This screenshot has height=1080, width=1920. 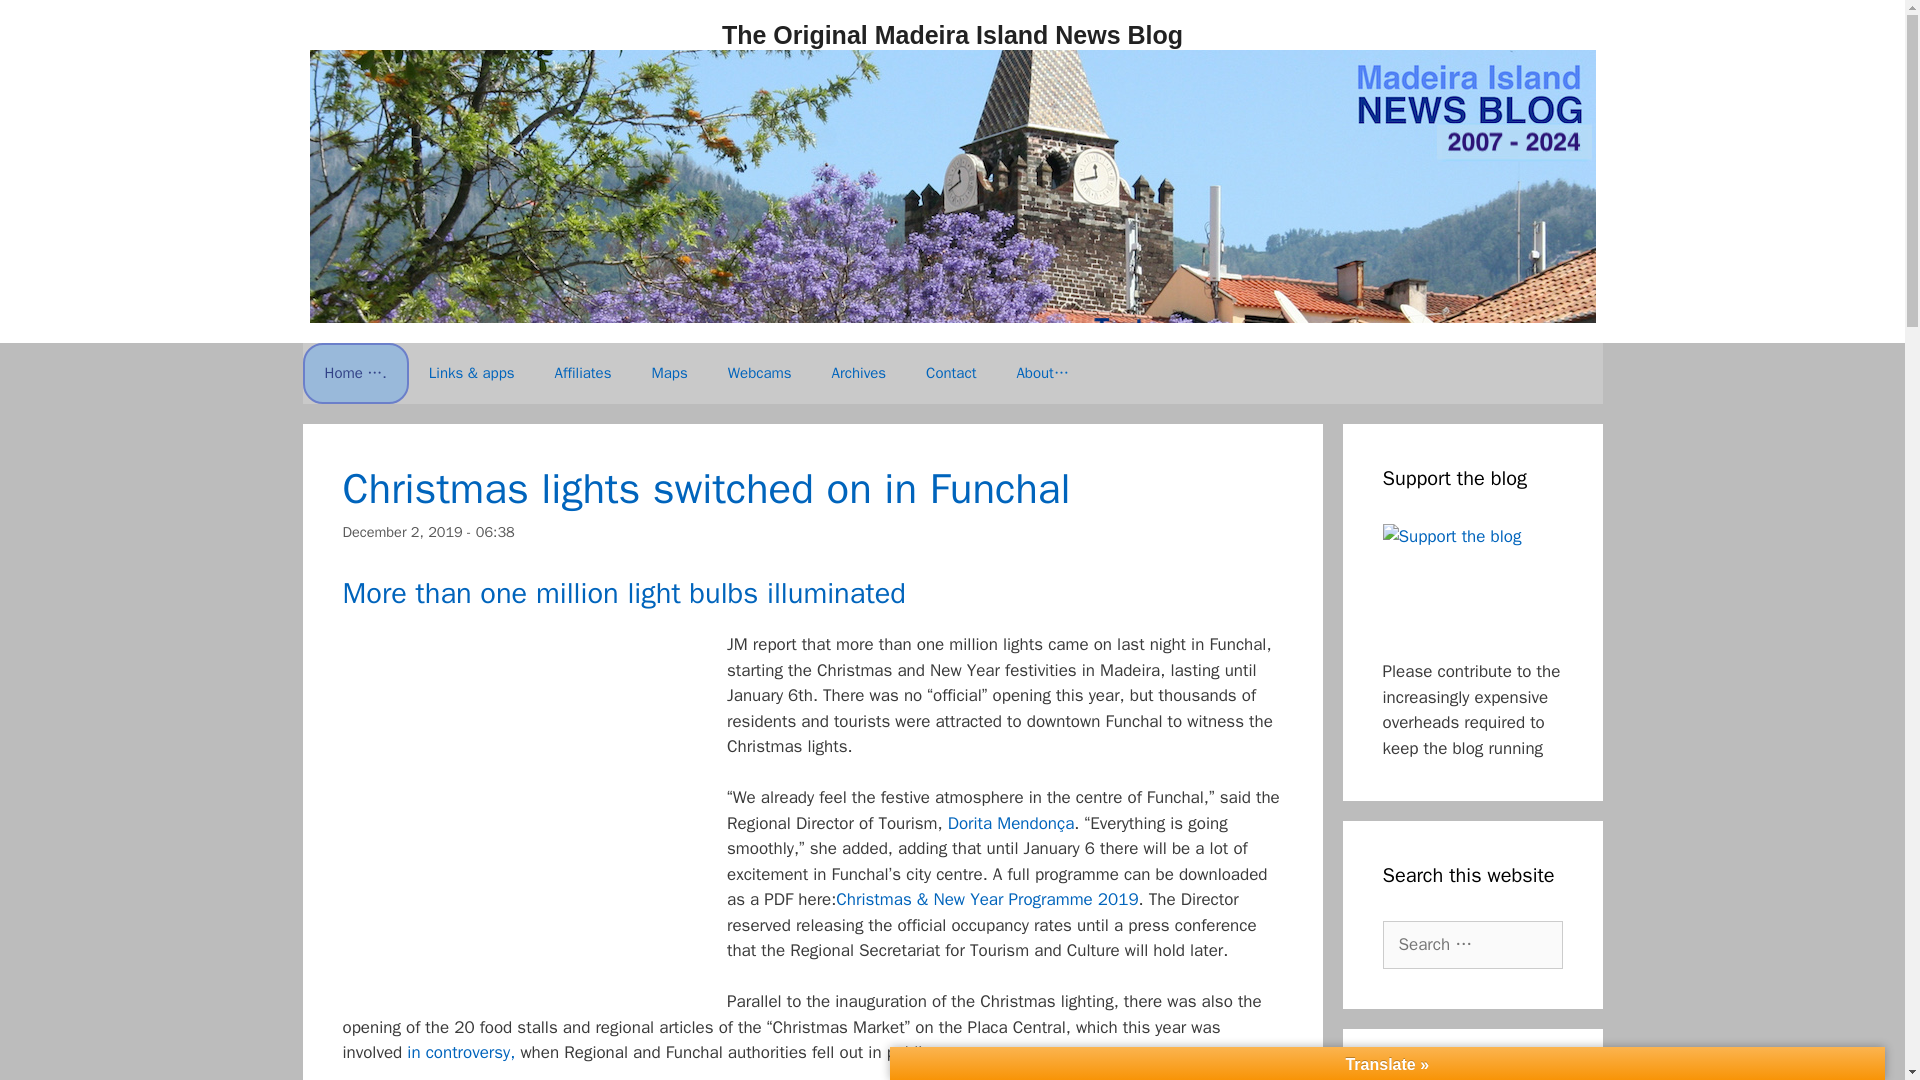 I want to click on Search, so click(x=47, y=24).